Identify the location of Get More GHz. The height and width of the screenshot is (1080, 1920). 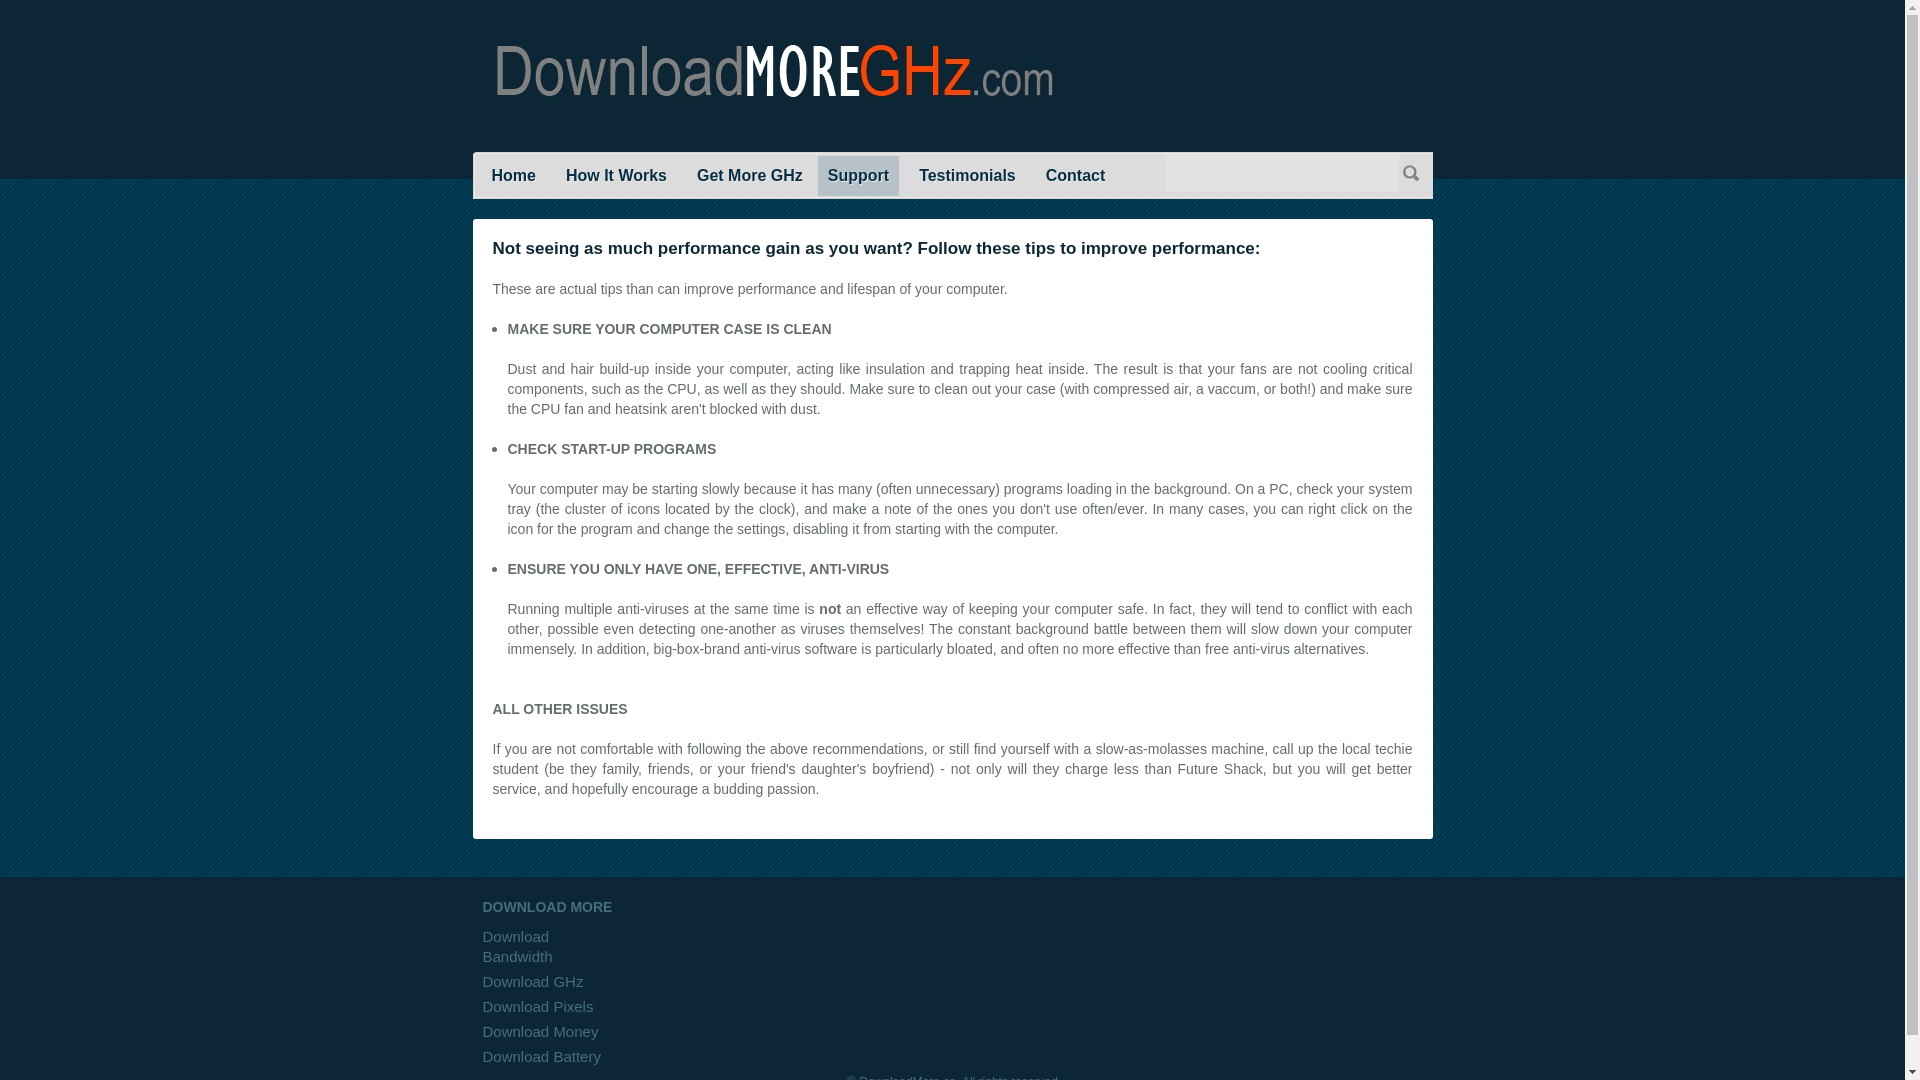
(750, 175).